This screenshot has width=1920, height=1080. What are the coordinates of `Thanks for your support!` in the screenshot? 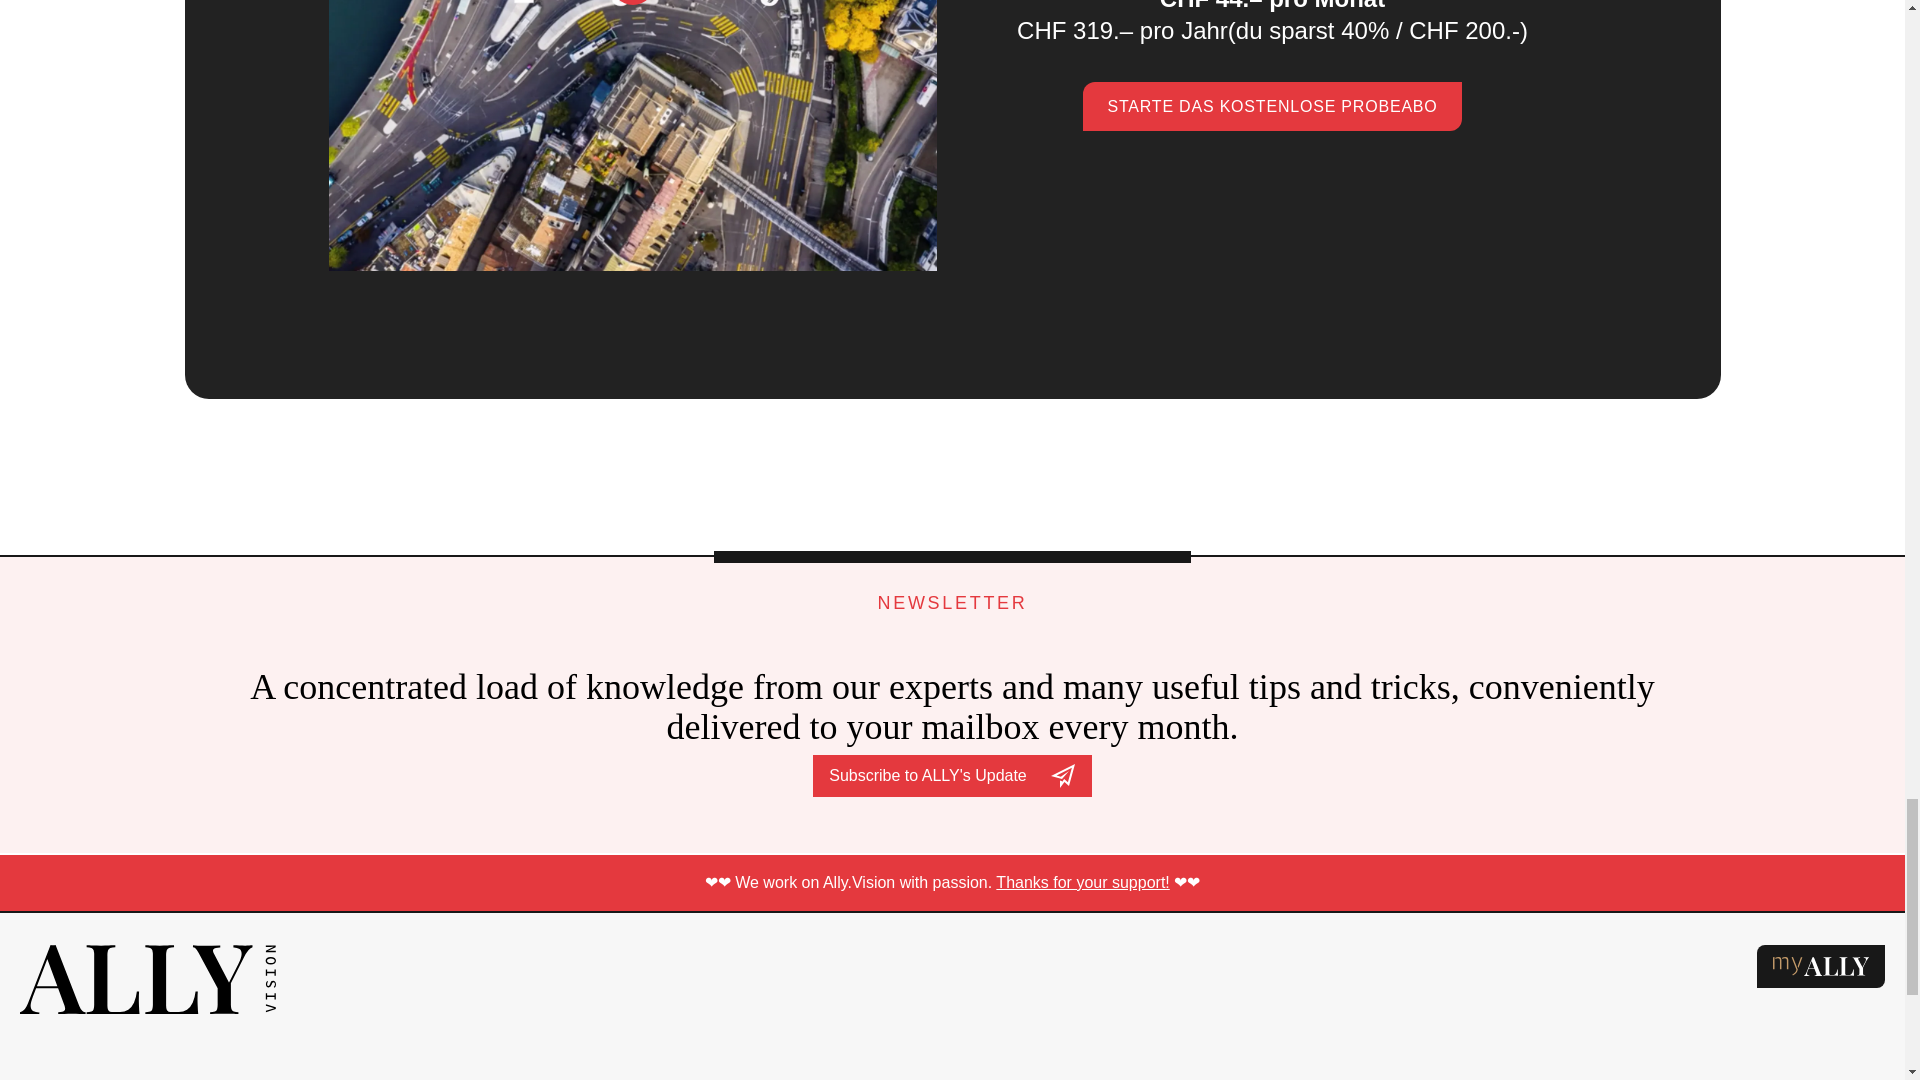 It's located at (1082, 882).